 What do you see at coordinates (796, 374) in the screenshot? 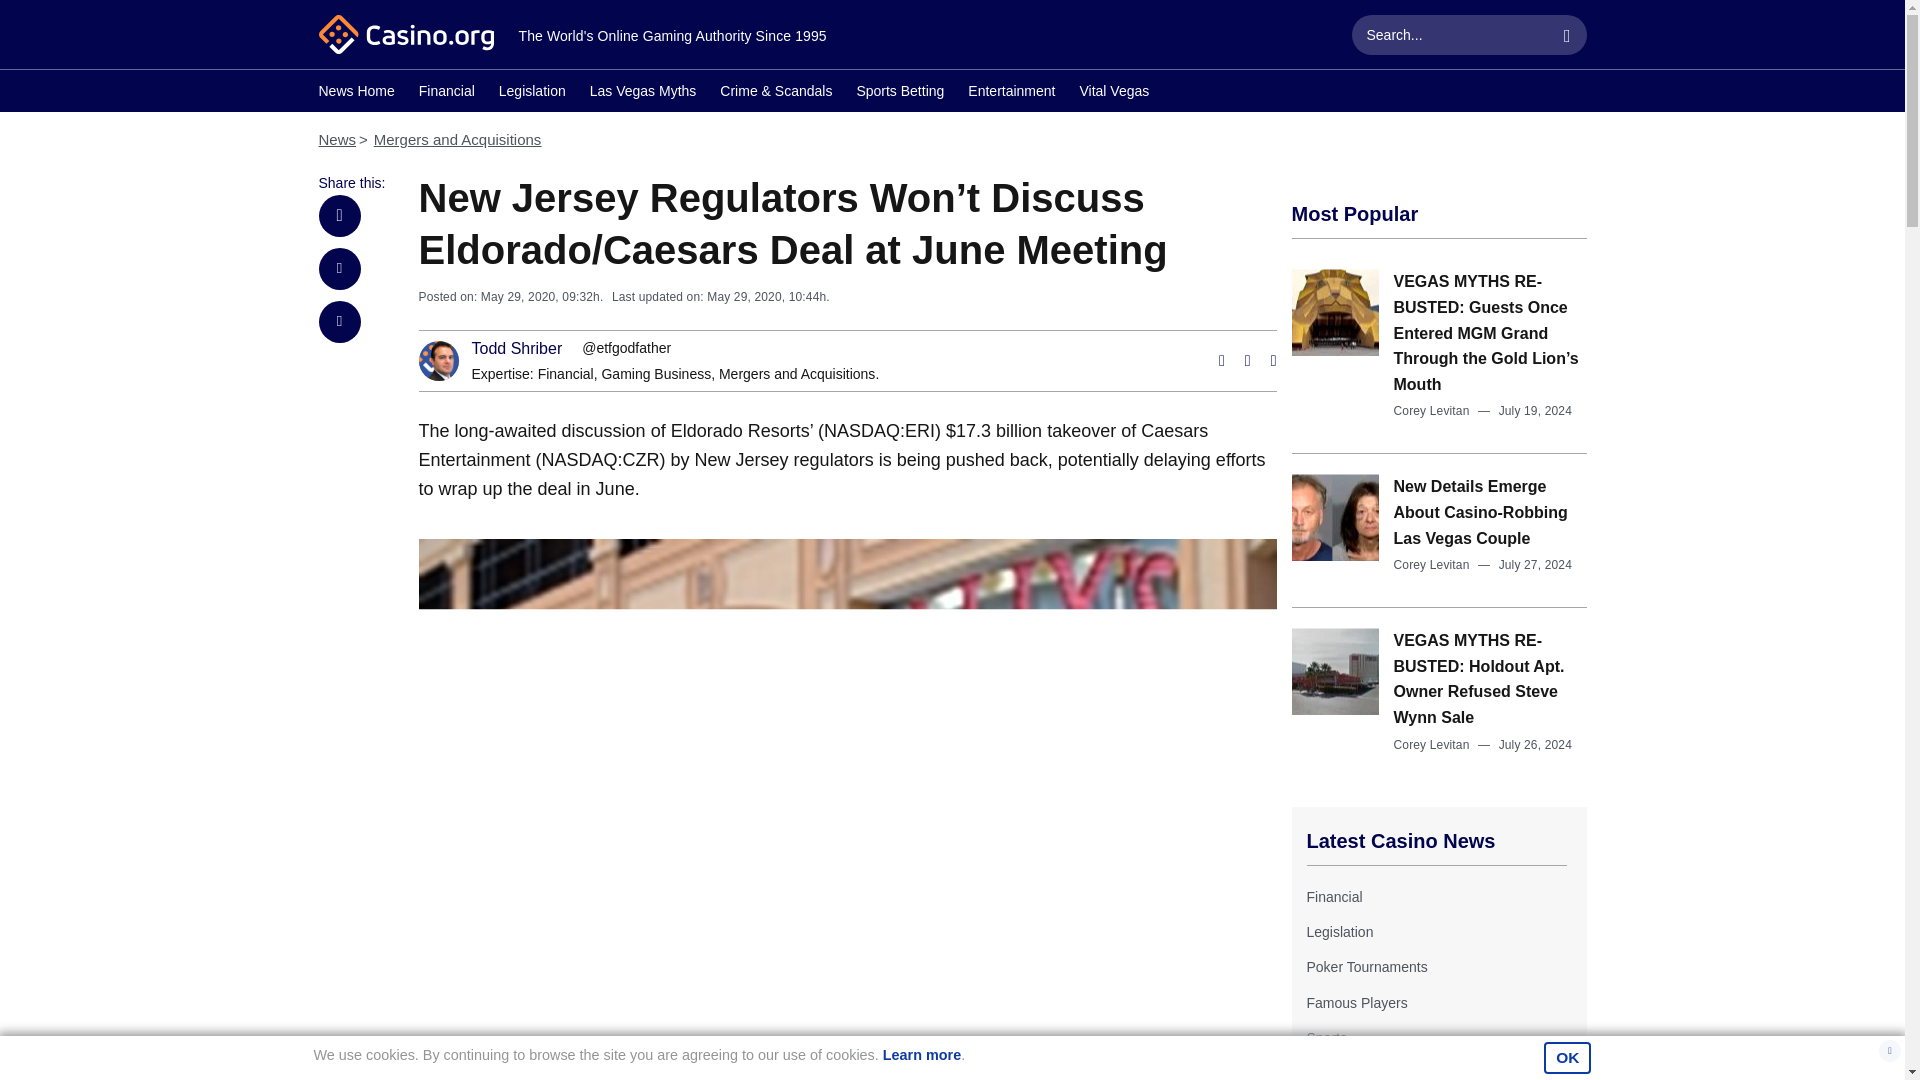
I see `Mergers and Acquisitions` at bounding box center [796, 374].